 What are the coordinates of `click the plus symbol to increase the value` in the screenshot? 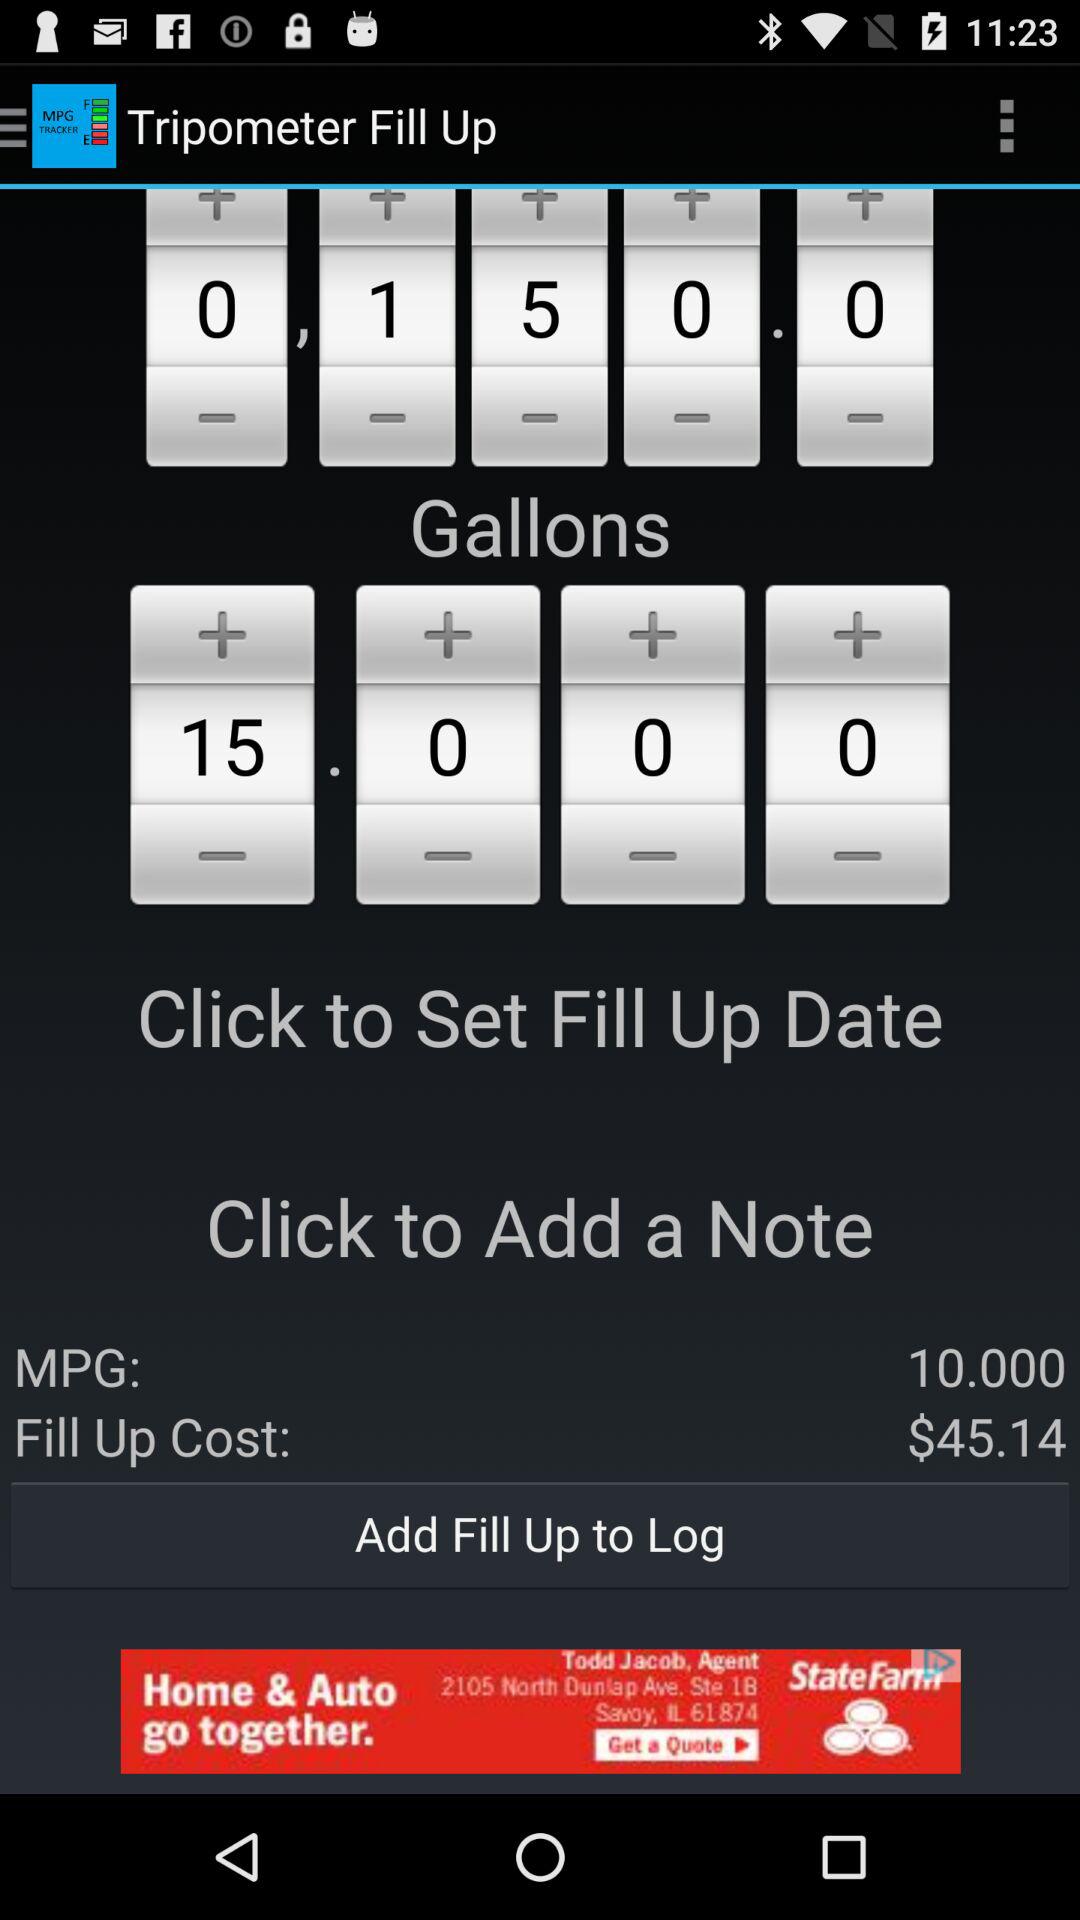 It's located at (448, 630).